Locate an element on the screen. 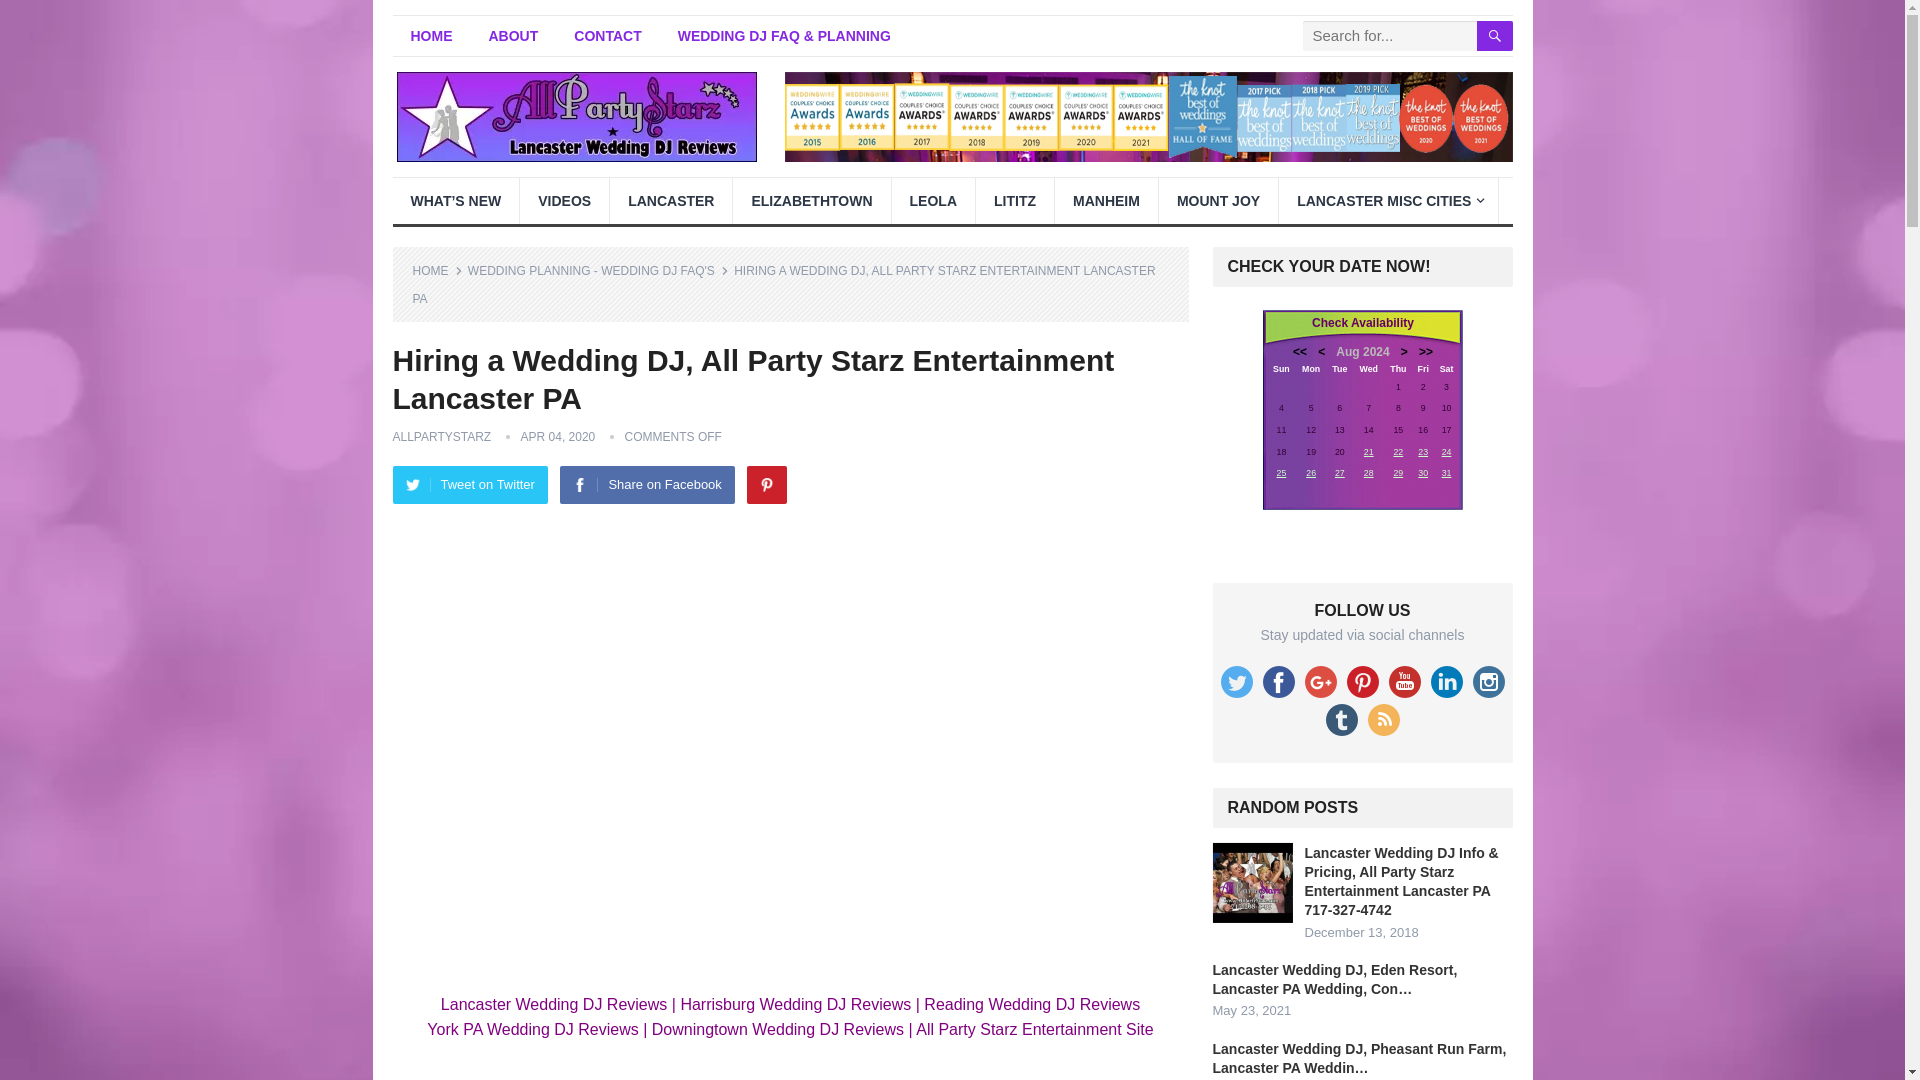  MOUNT JOY is located at coordinates (1218, 200).